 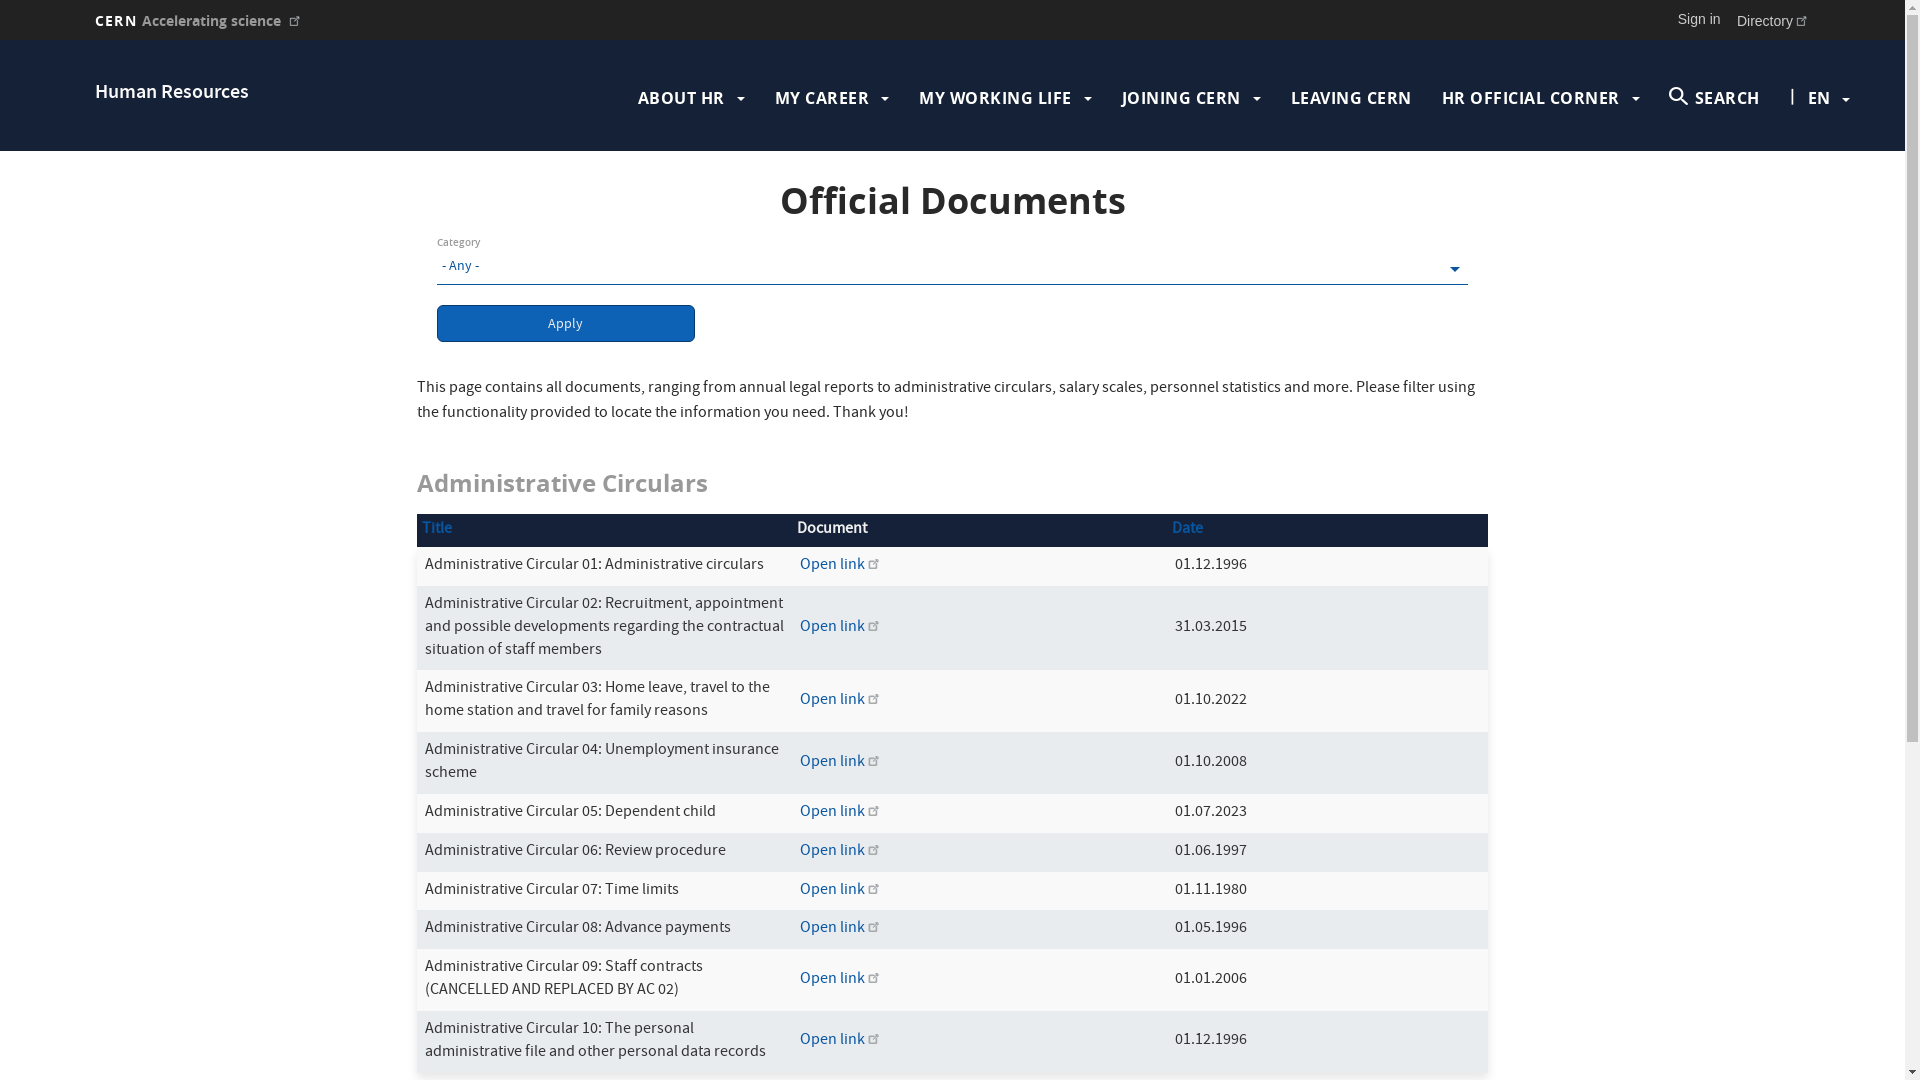 What do you see at coordinates (566, 324) in the screenshot?
I see `Apply` at bounding box center [566, 324].